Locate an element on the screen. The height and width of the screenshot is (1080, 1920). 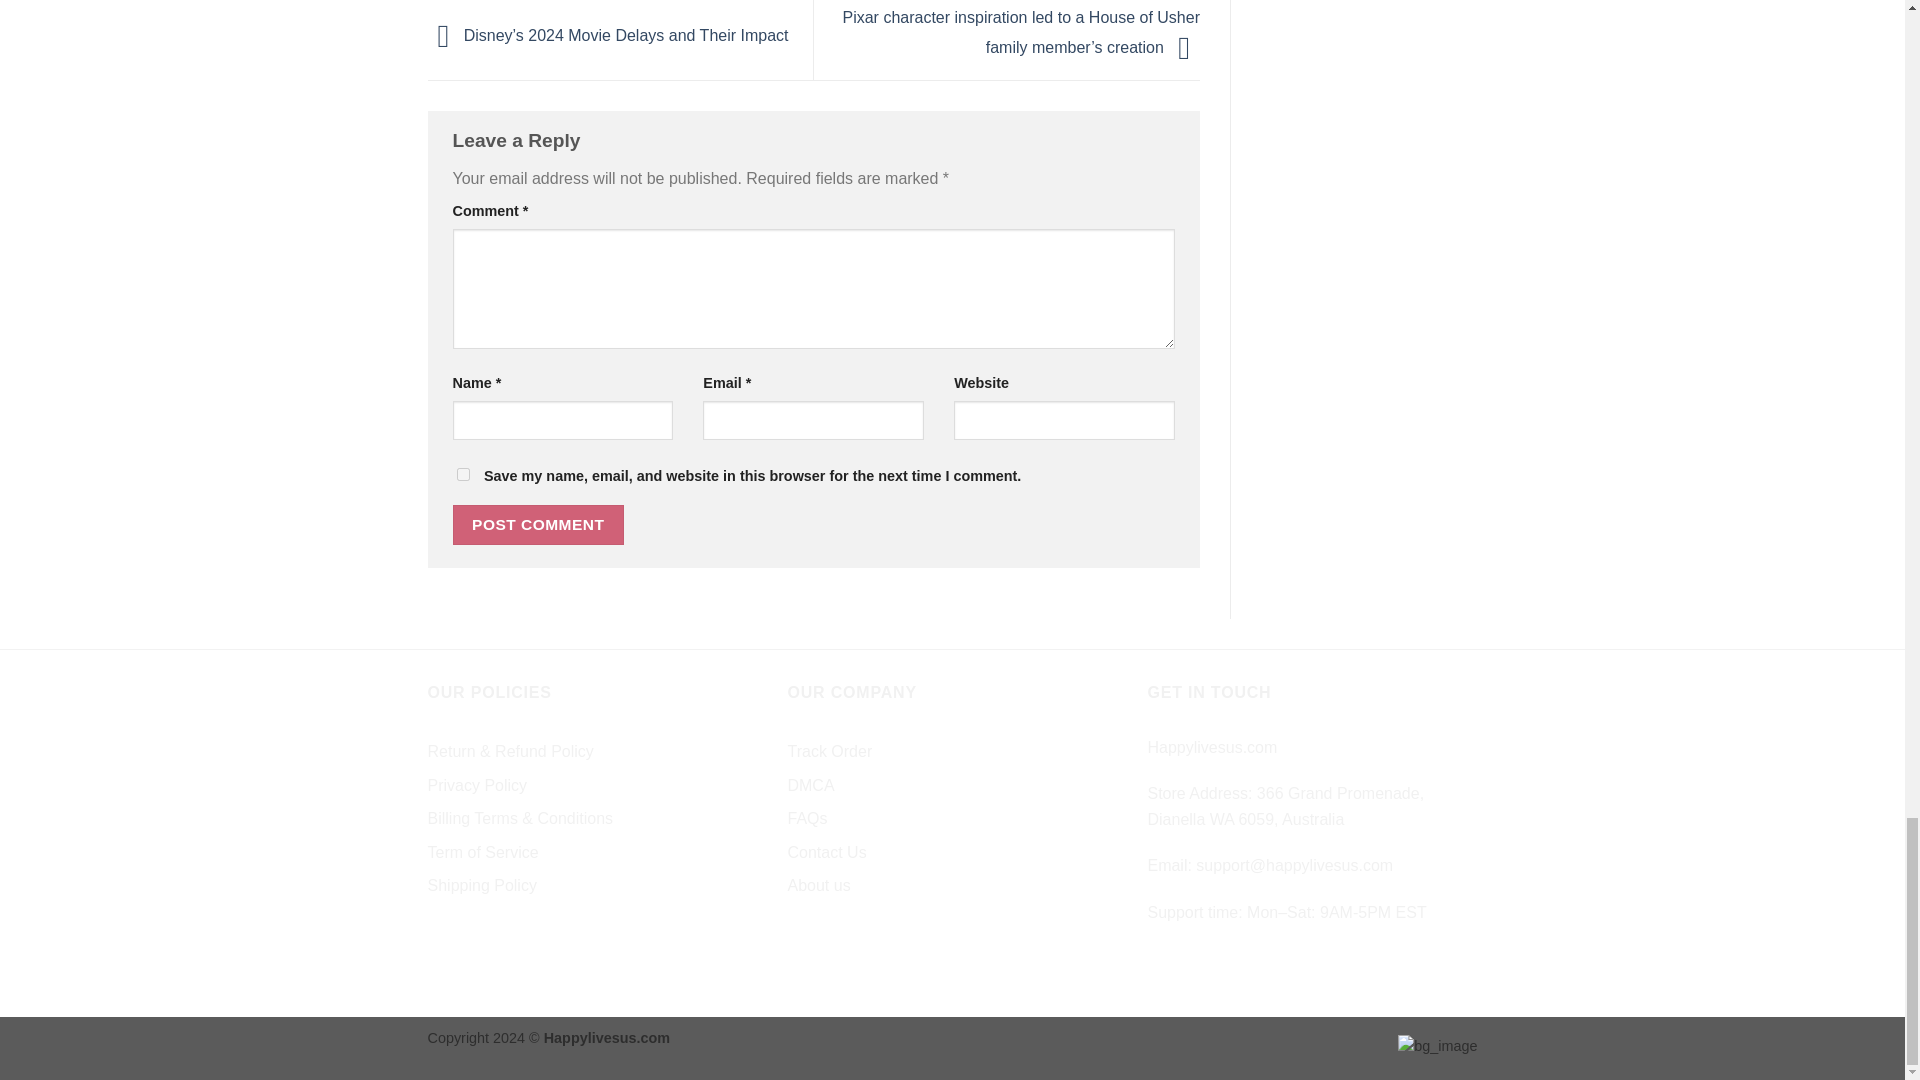
yes is located at coordinates (462, 474).